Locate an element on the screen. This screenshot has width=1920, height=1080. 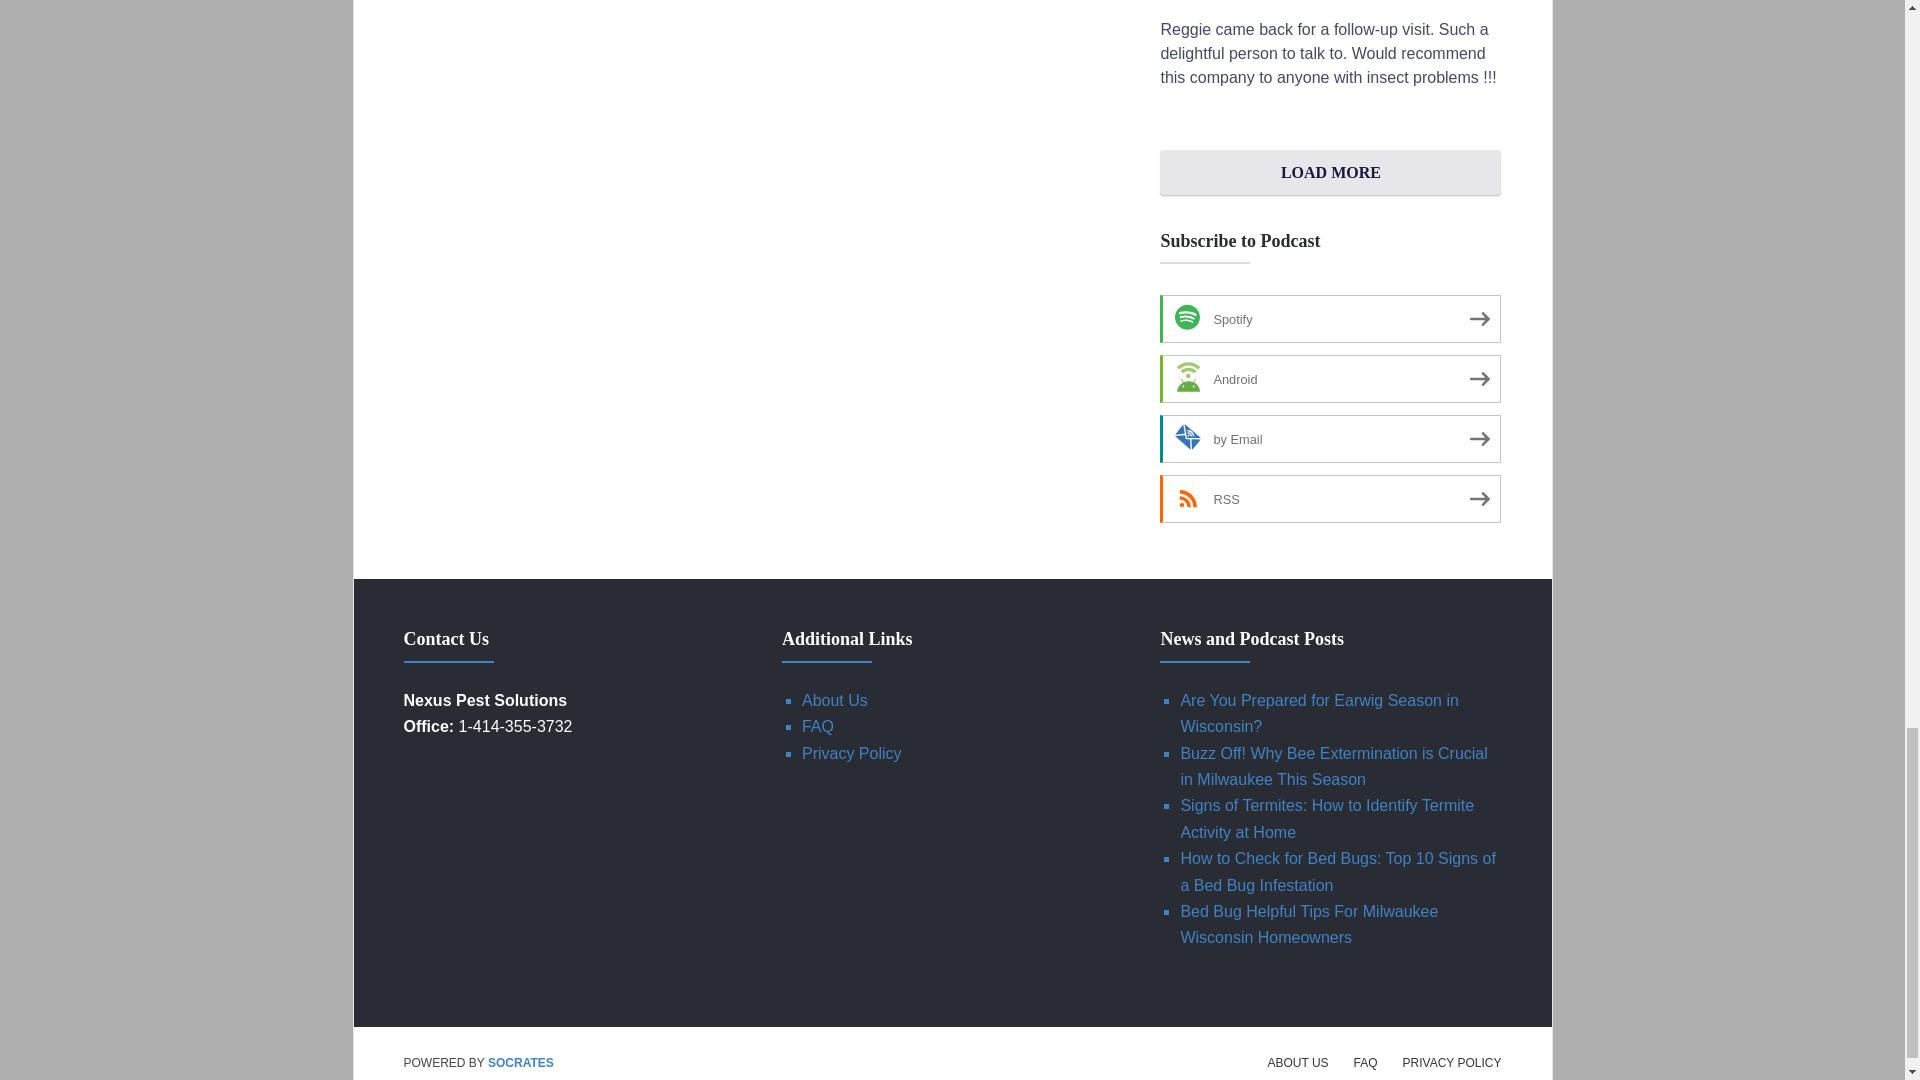
by Email is located at coordinates (1330, 438).